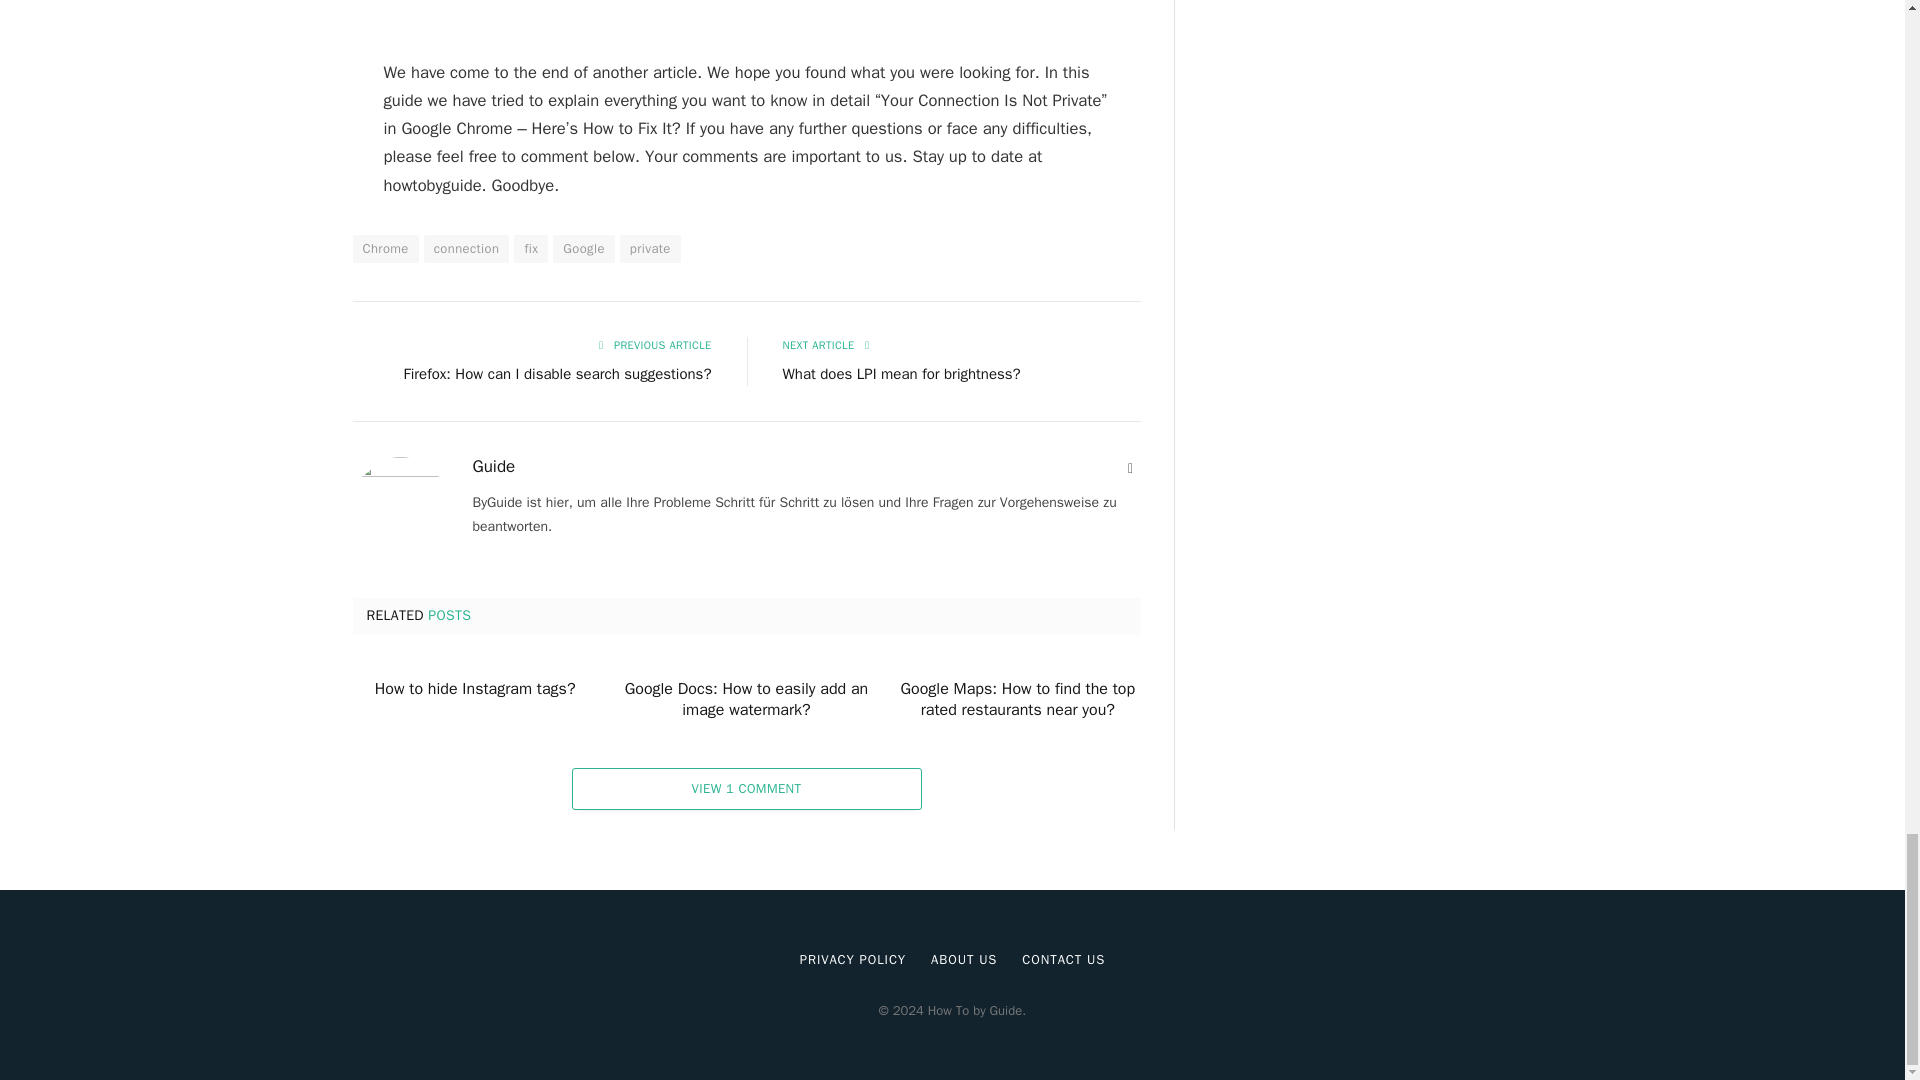 This screenshot has height=1080, width=1920. Describe the element at coordinates (1130, 469) in the screenshot. I see `Website` at that location.